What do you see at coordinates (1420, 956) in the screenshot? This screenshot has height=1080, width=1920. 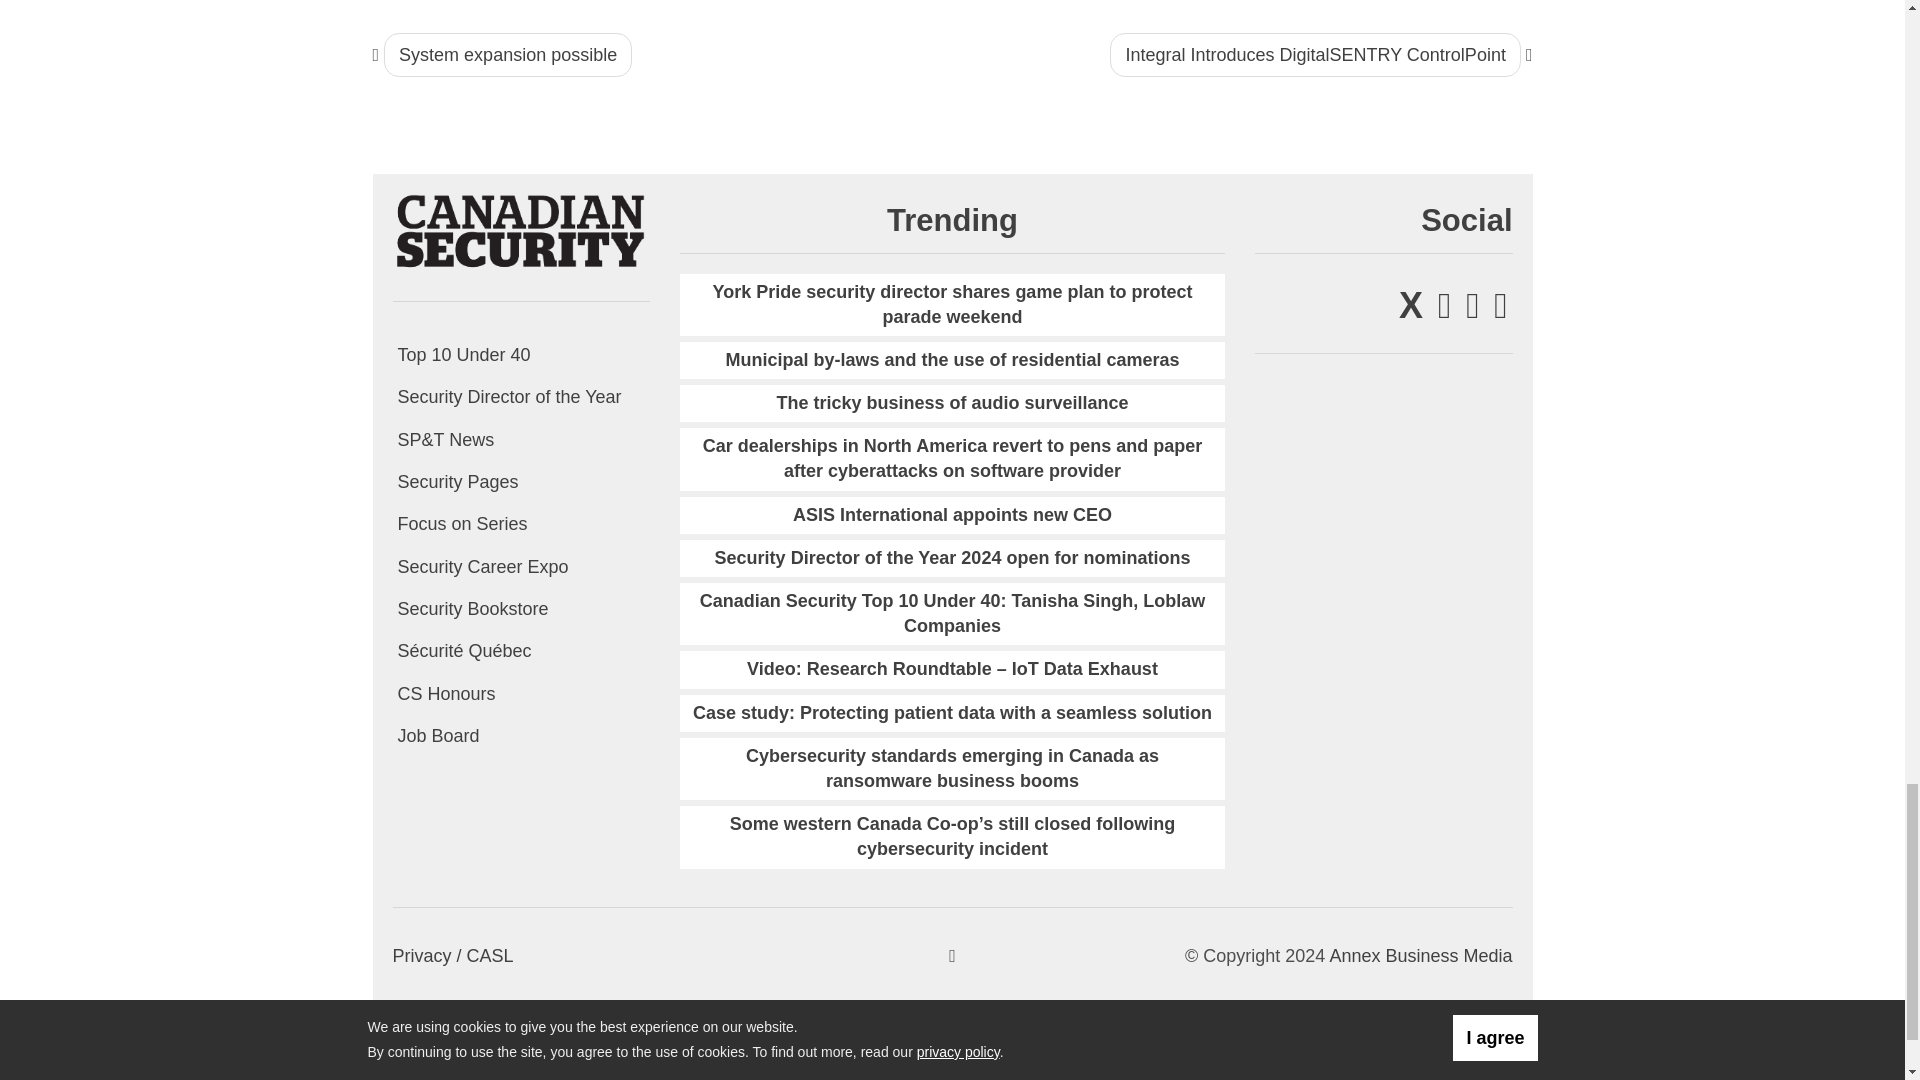 I see `Annex Business Media` at bounding box center [1420, 956].